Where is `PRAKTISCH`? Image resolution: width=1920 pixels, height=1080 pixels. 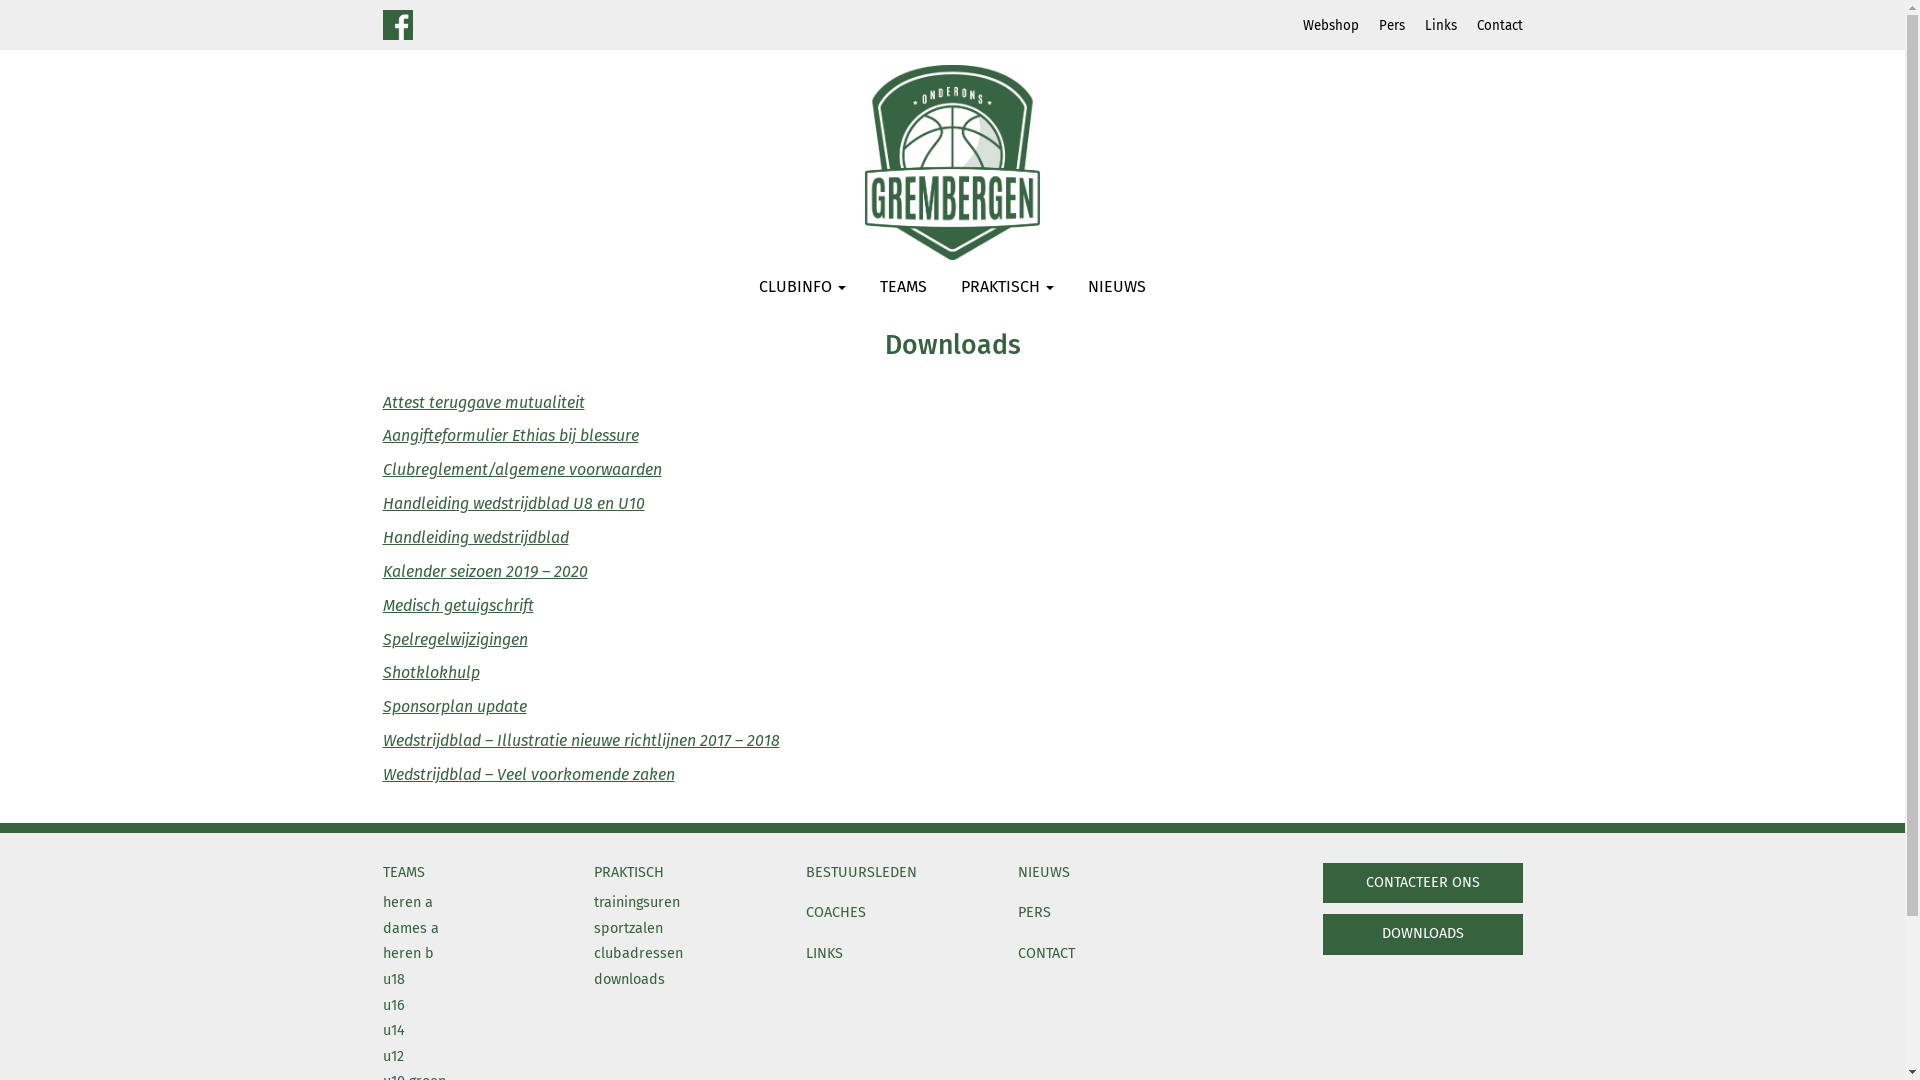 PRAKTISCH is located at coordinates (1008, 290).